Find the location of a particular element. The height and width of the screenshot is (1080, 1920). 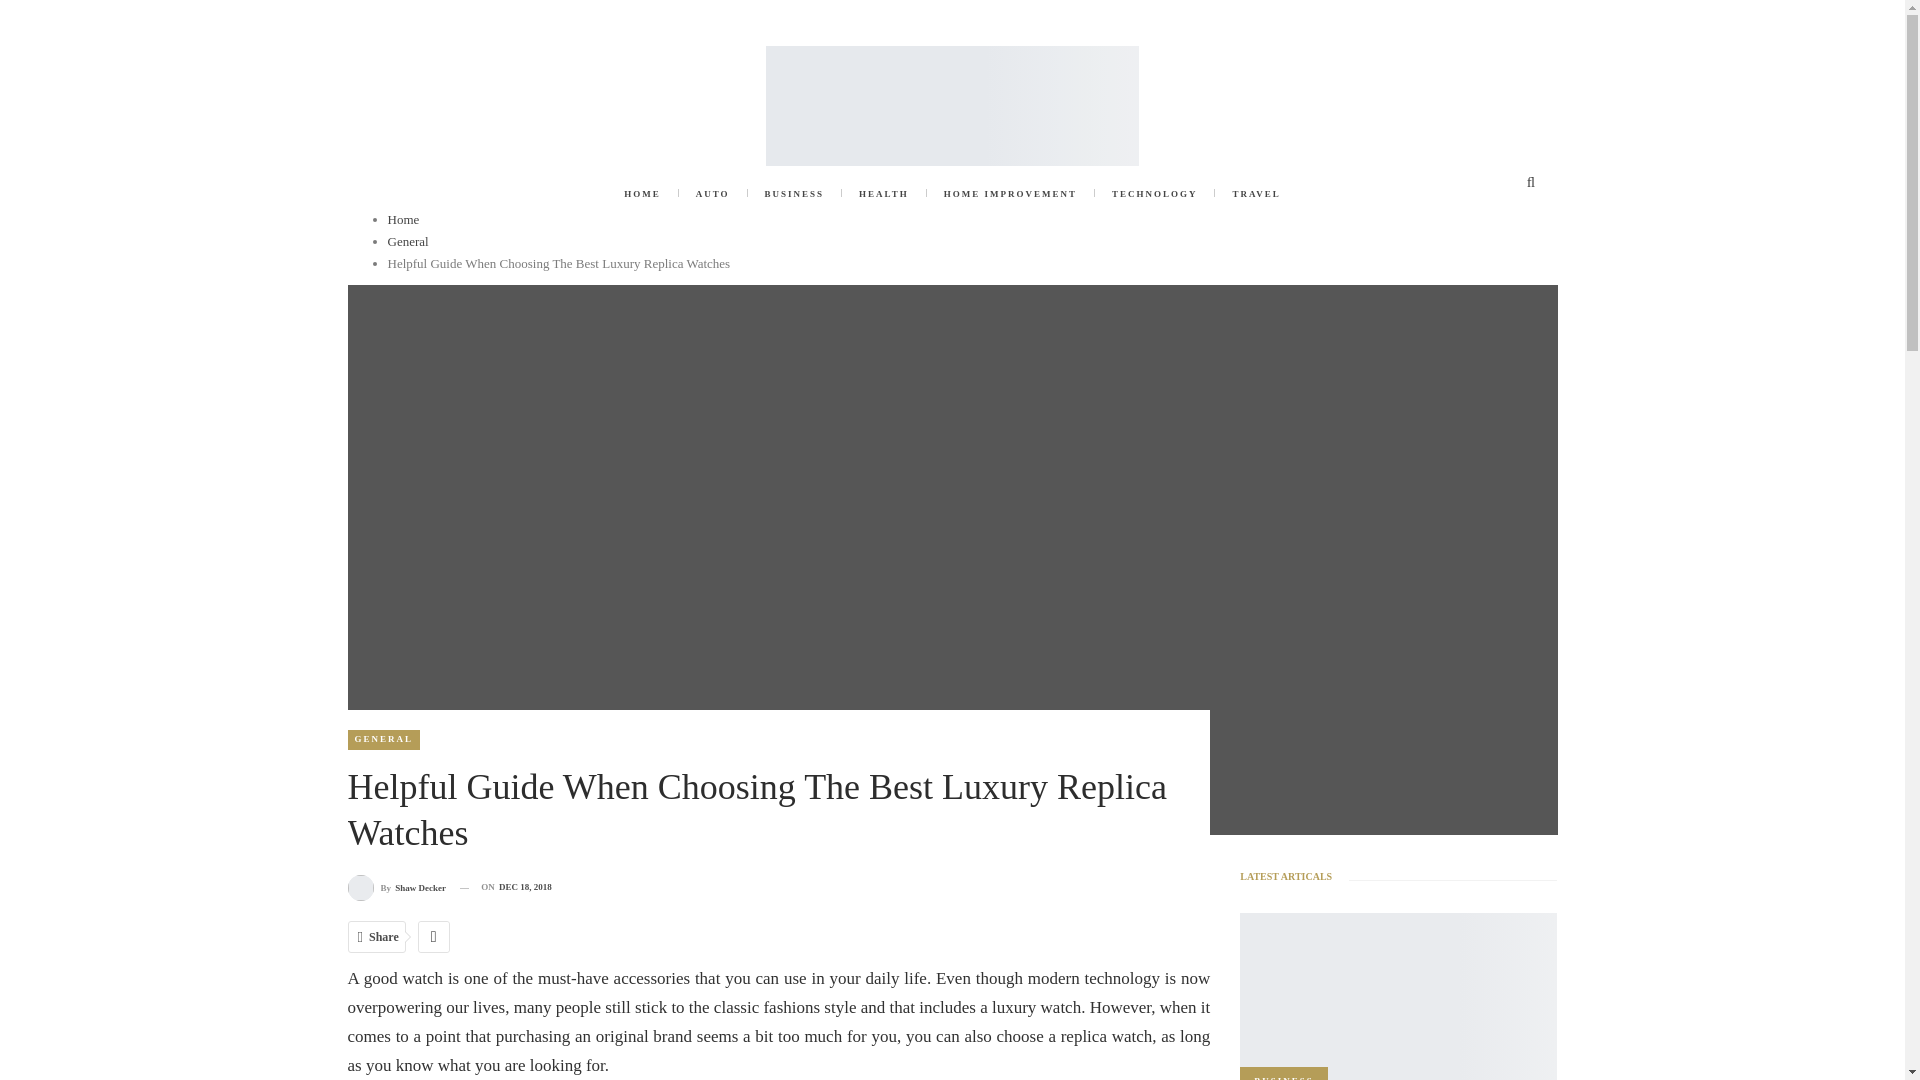

HOME is located at coordinates (642, 194).